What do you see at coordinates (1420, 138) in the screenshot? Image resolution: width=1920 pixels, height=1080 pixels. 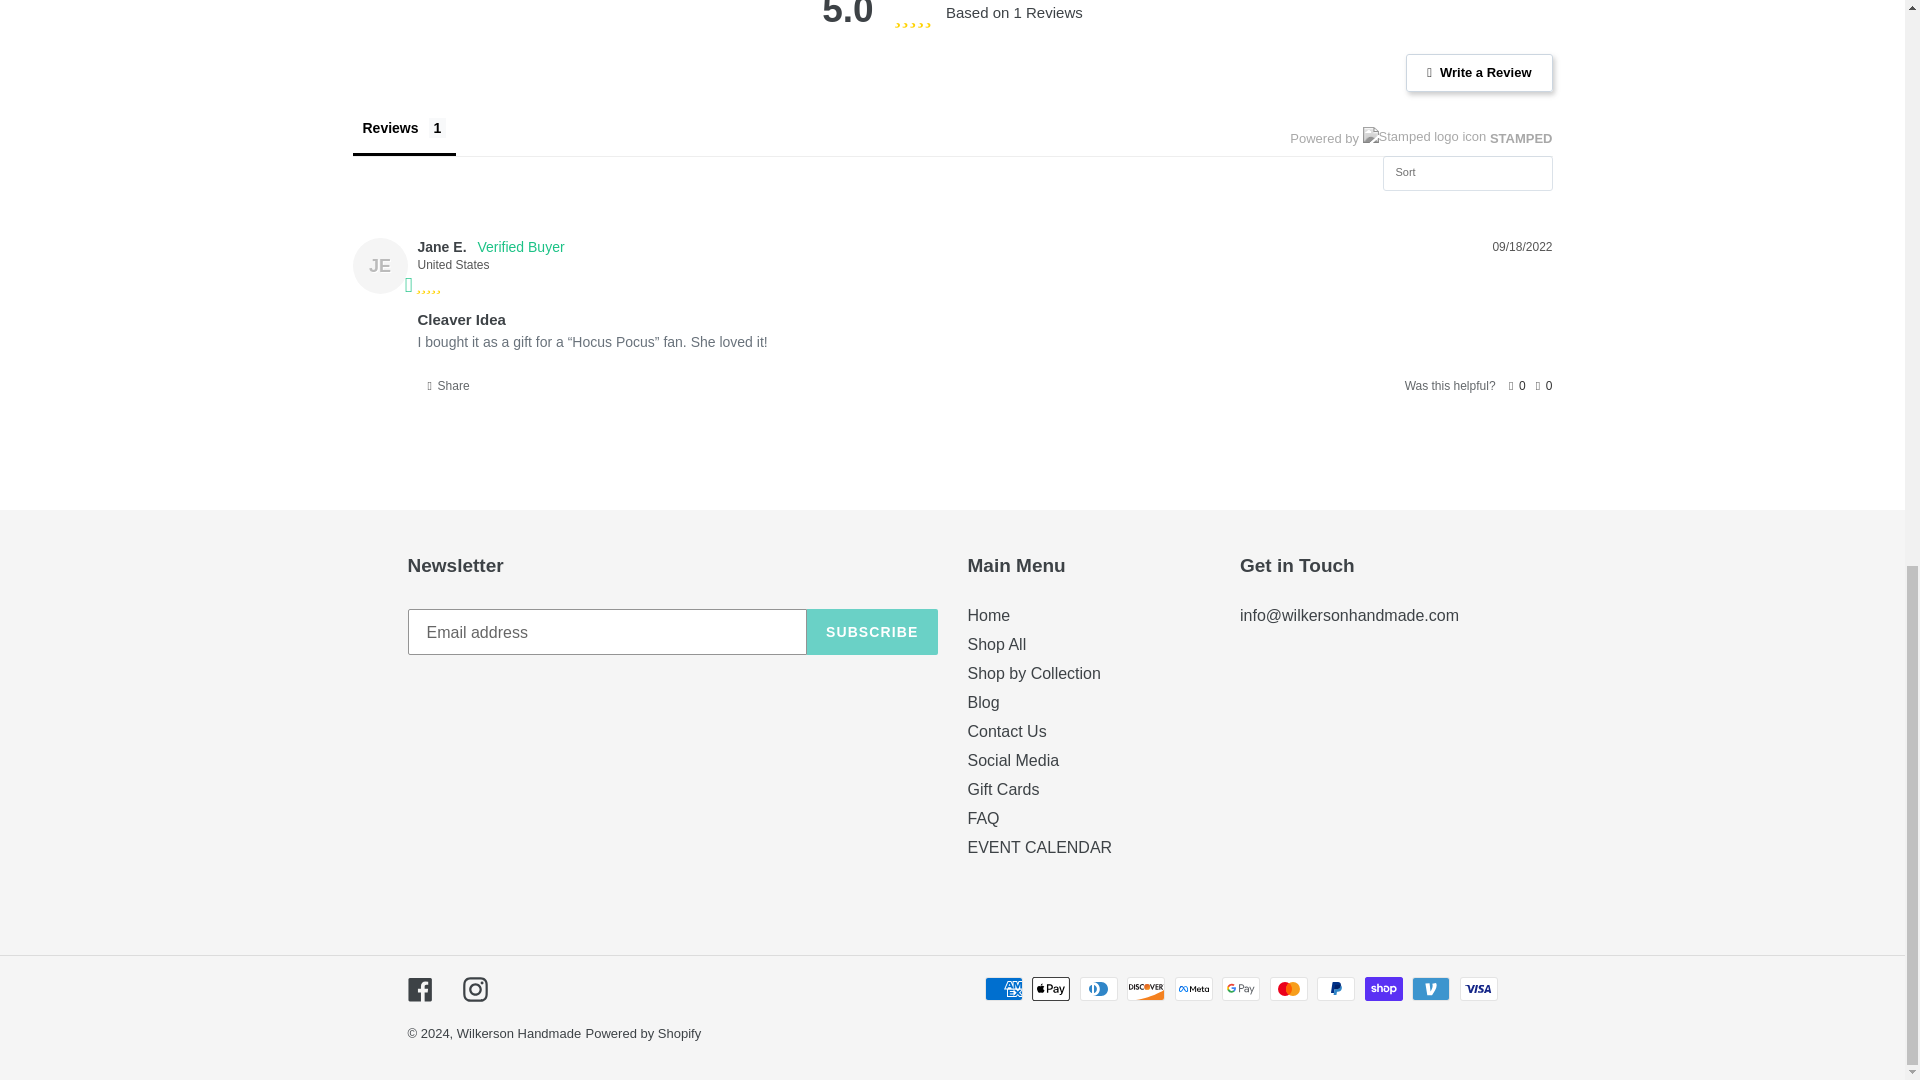 I see `Powered by STAMPED` at bounding box center [1420, 138].